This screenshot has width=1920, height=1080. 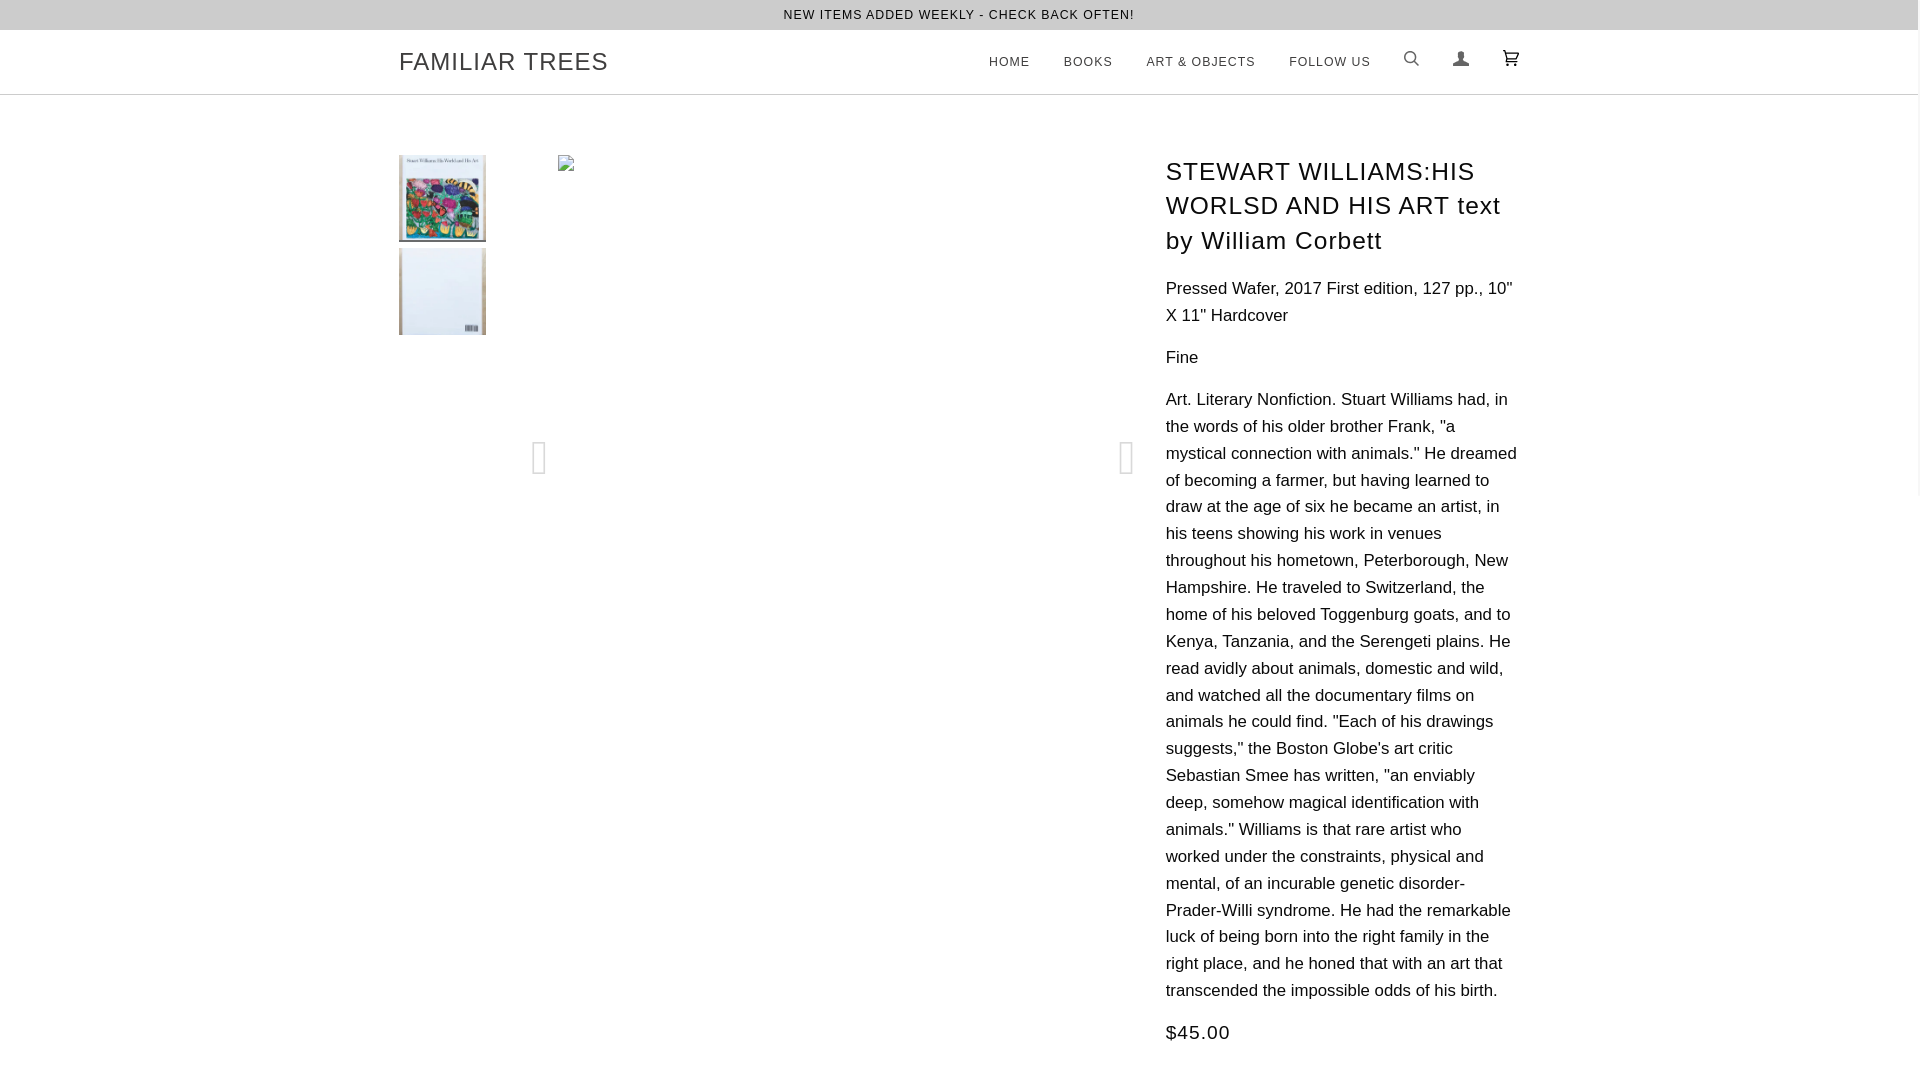 What do you see at coordinates (1074, 62) in the screenshot?
I see `BOOKS` at bounding box center [1074, 62].